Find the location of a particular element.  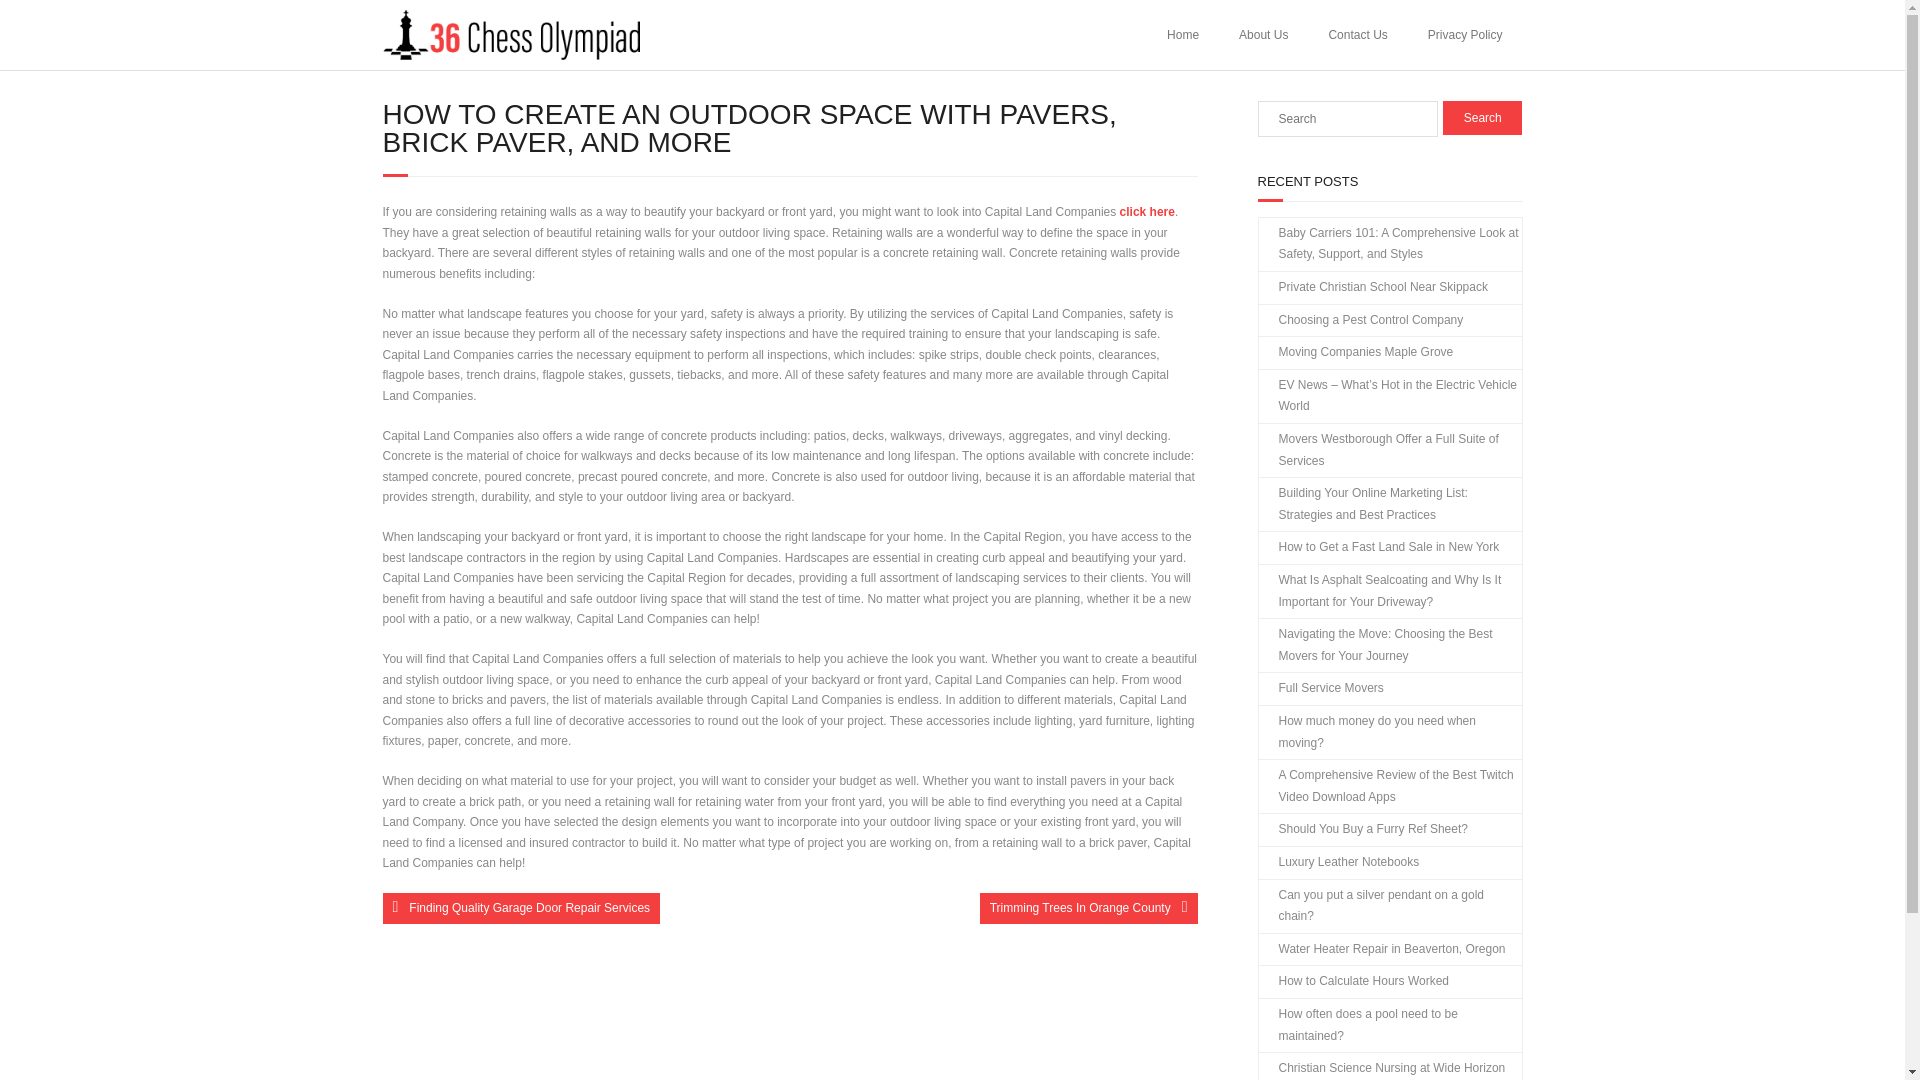

Search is located at coordinates (1482, 118).